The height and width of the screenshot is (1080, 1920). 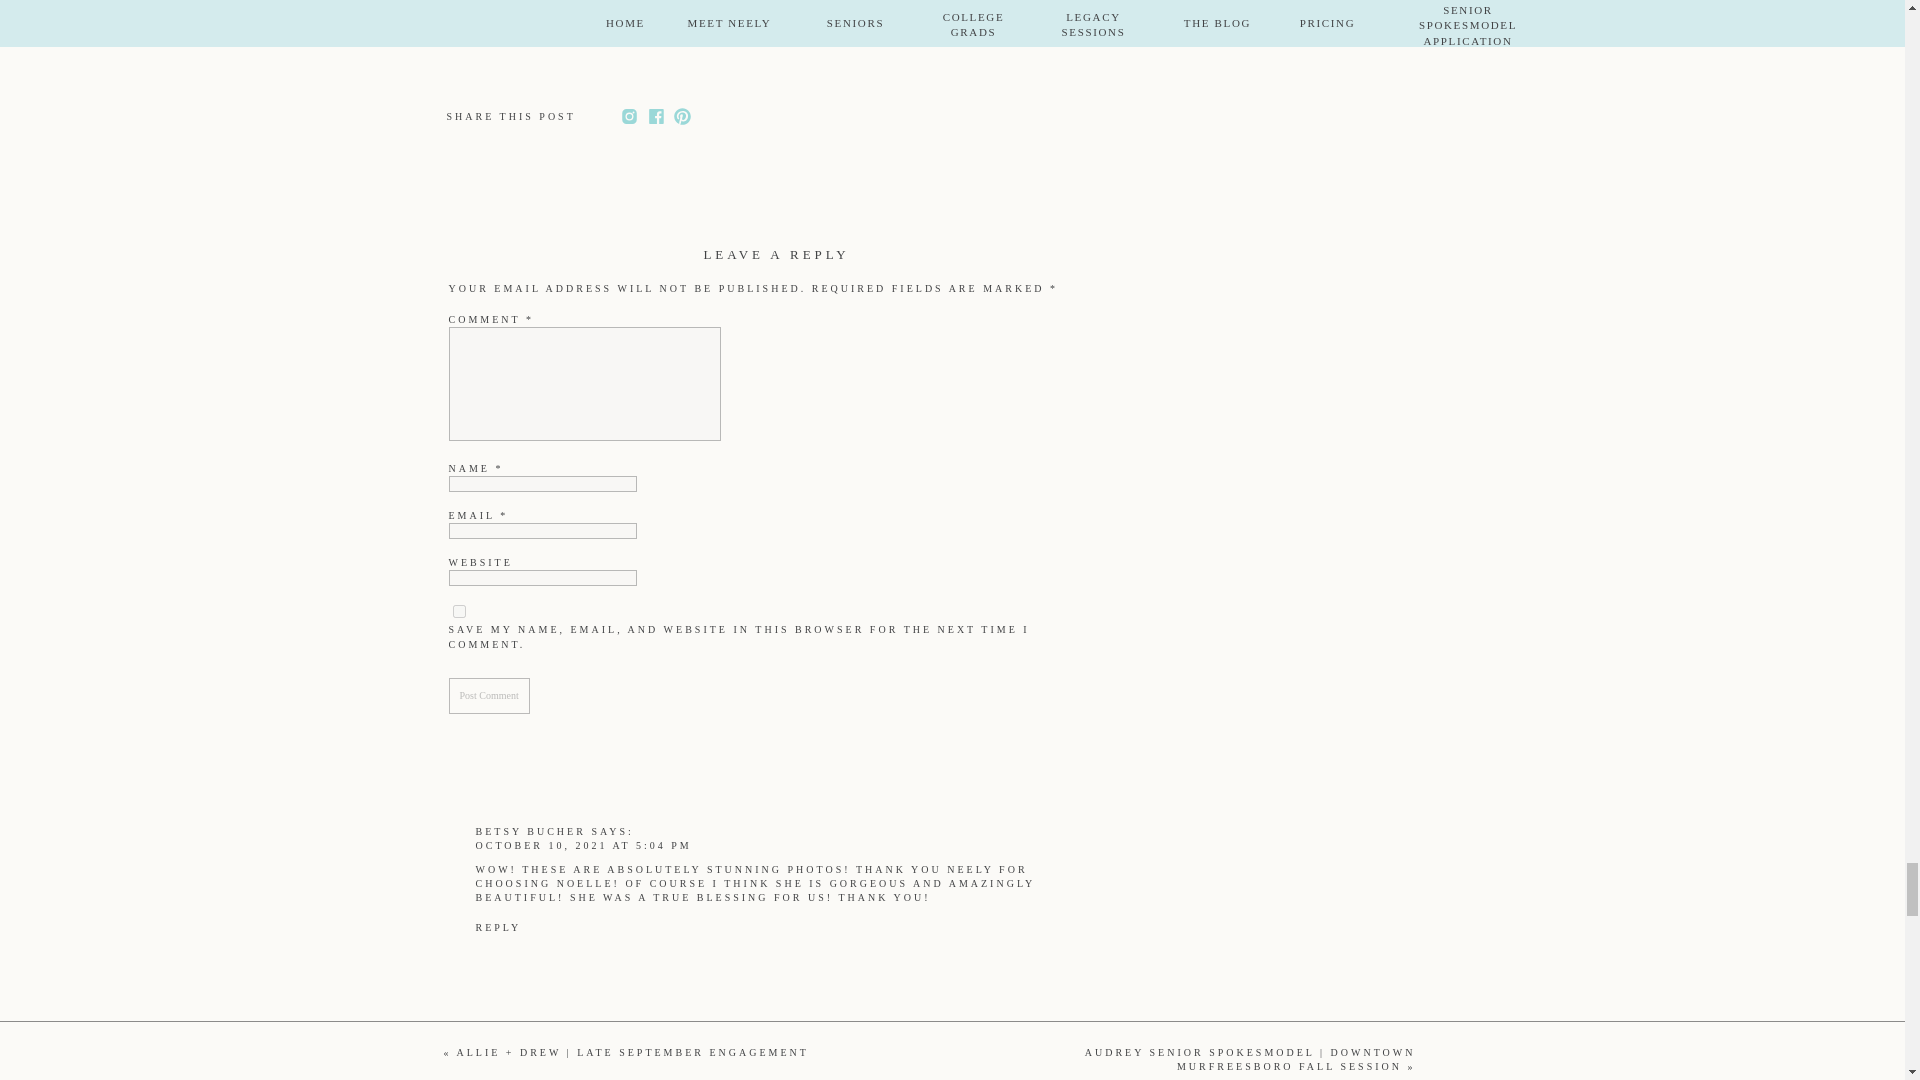 What do you see at coordinates (488, 696) in the screenshot?
I see `Post Comment` at bounding box center [488, 696].